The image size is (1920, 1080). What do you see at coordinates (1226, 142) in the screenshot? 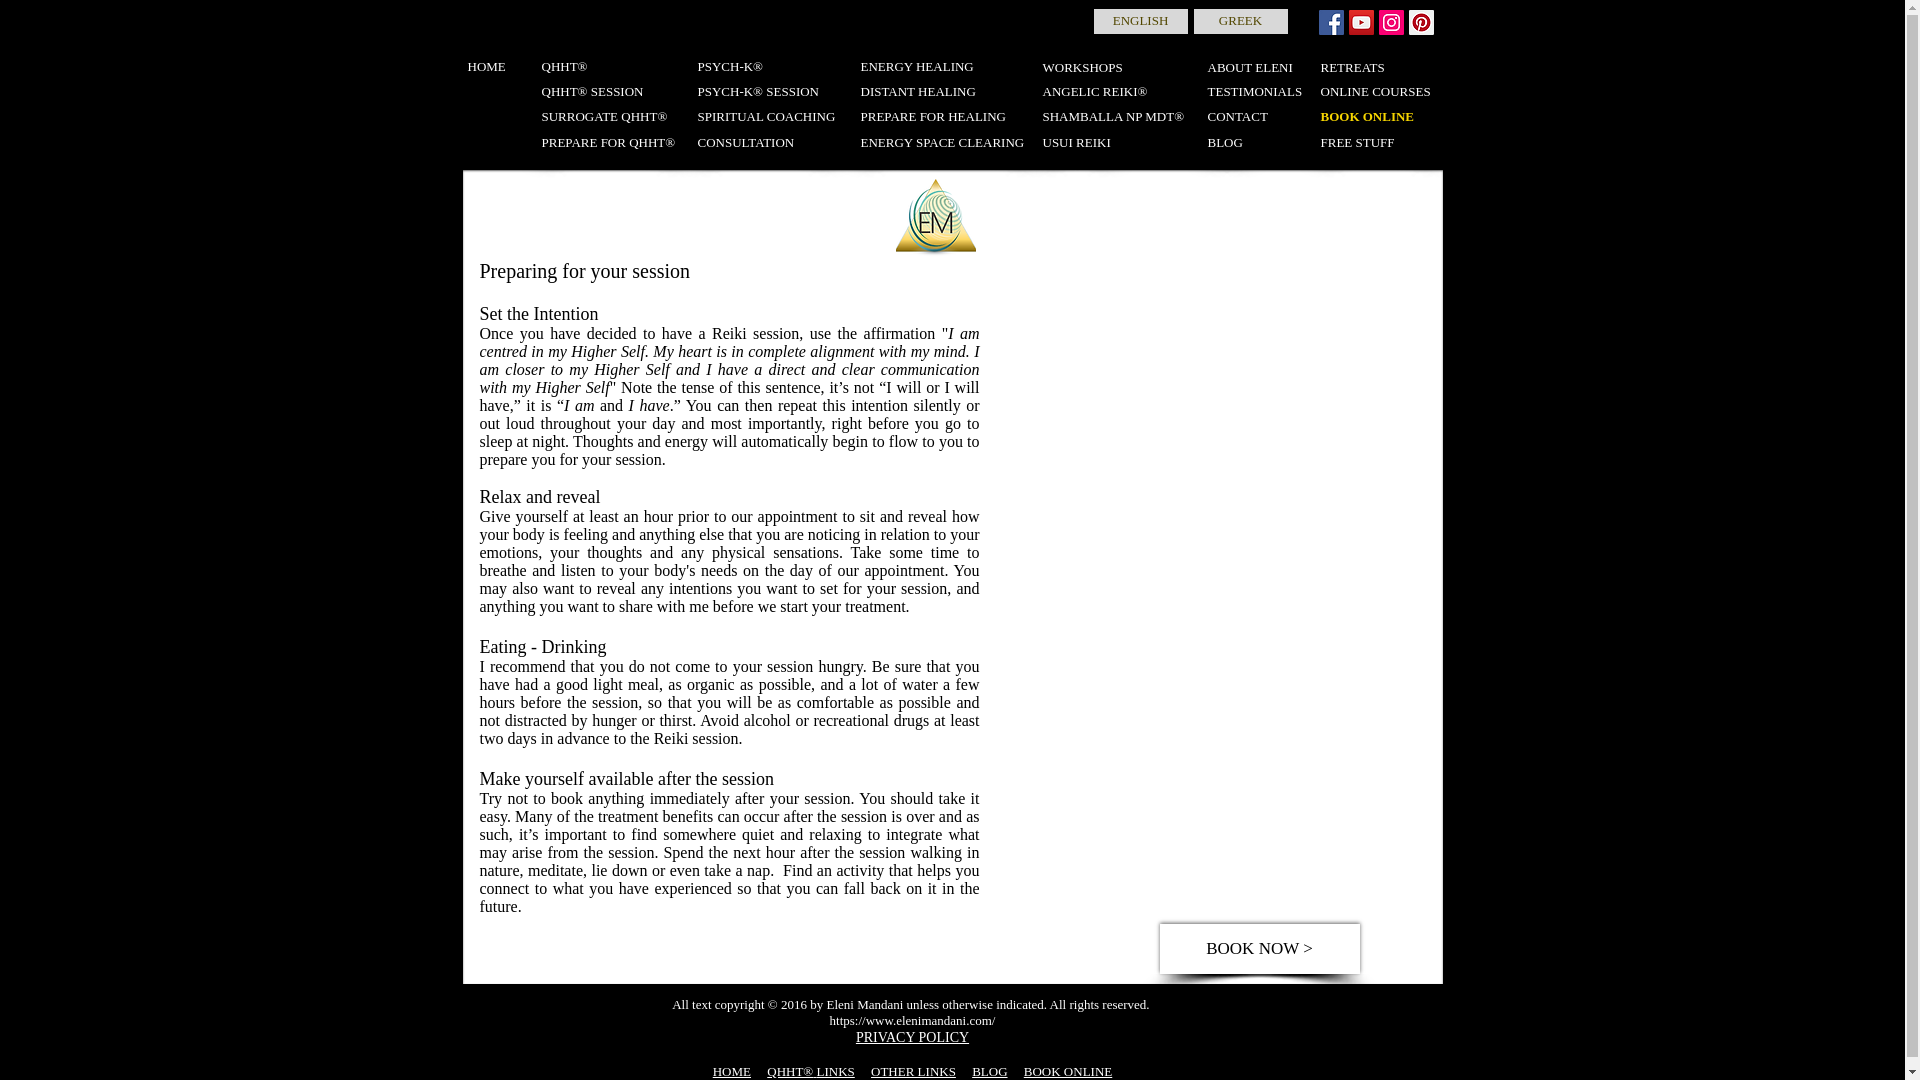
I see `BLOG` at bounding box center [1226, 142].